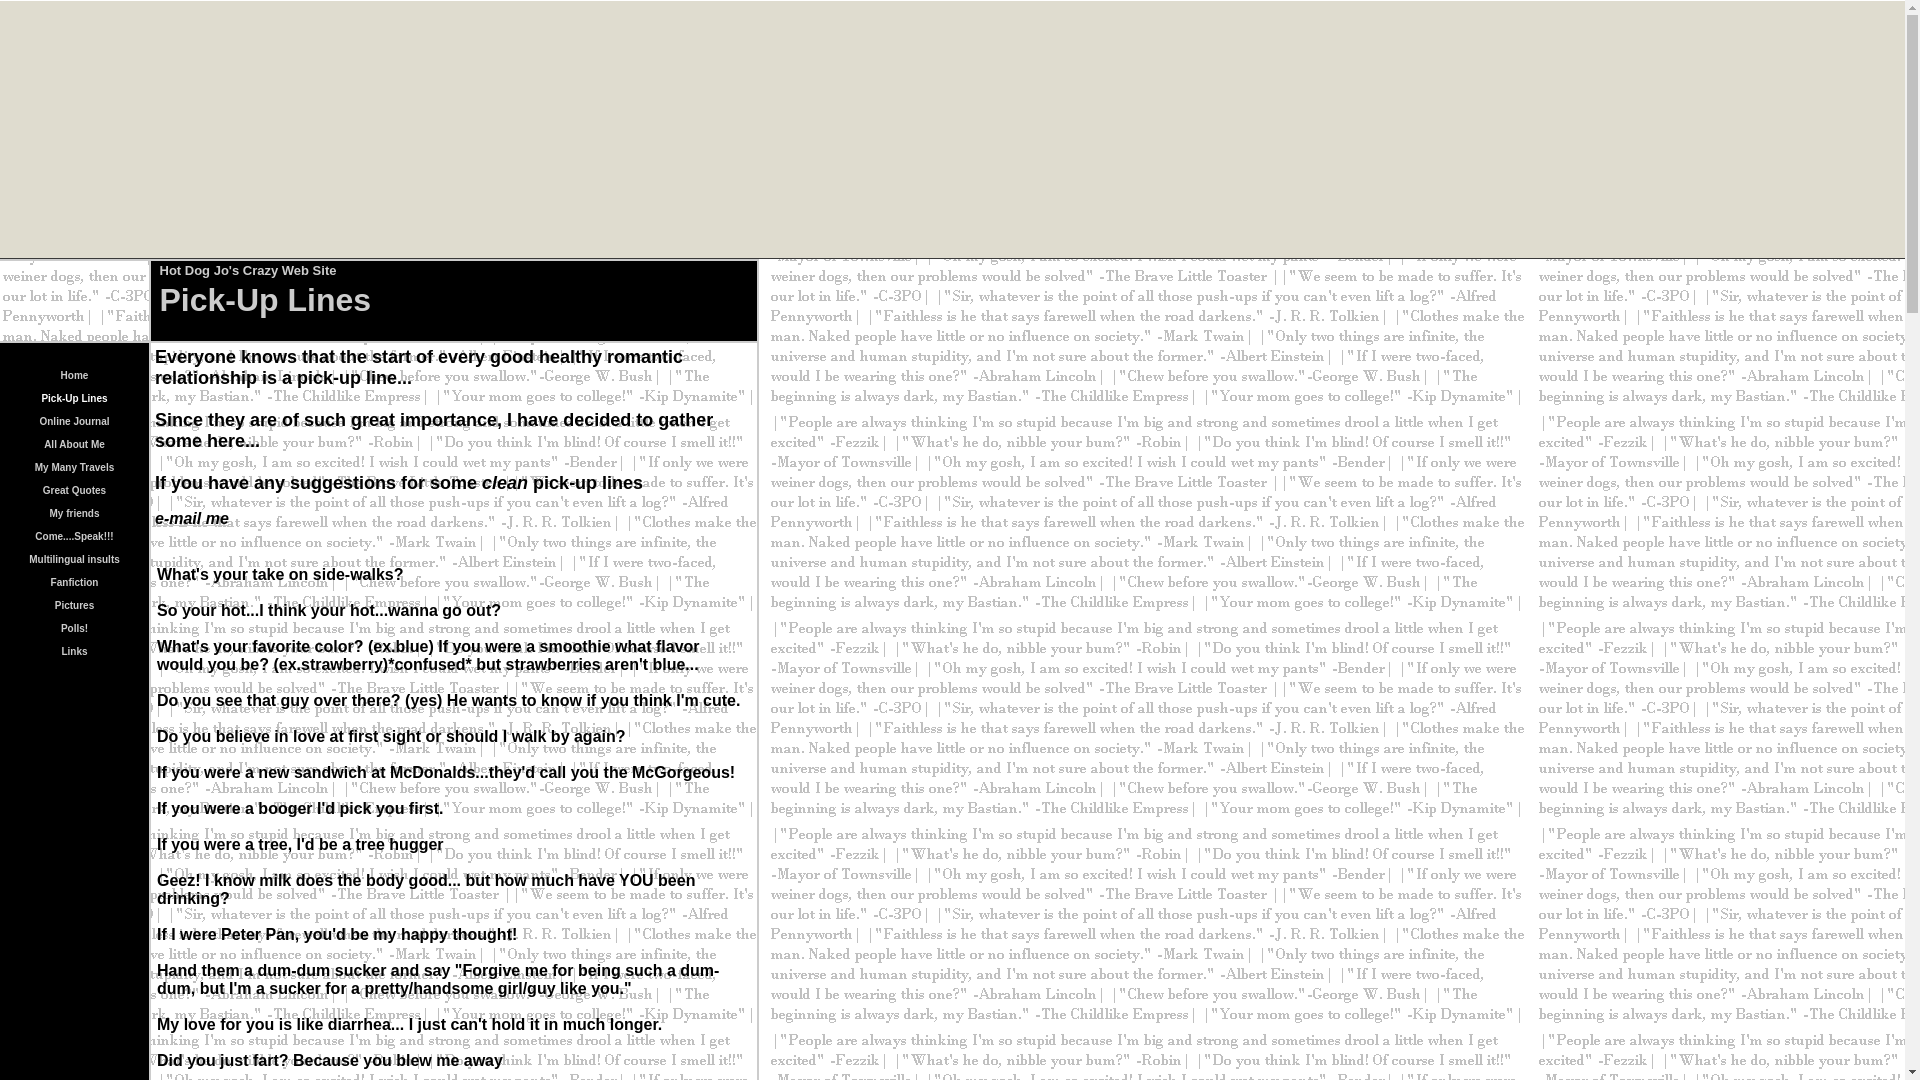 The image size is (1920, 1080). I want to click on Online Journal, so click(74, 419).